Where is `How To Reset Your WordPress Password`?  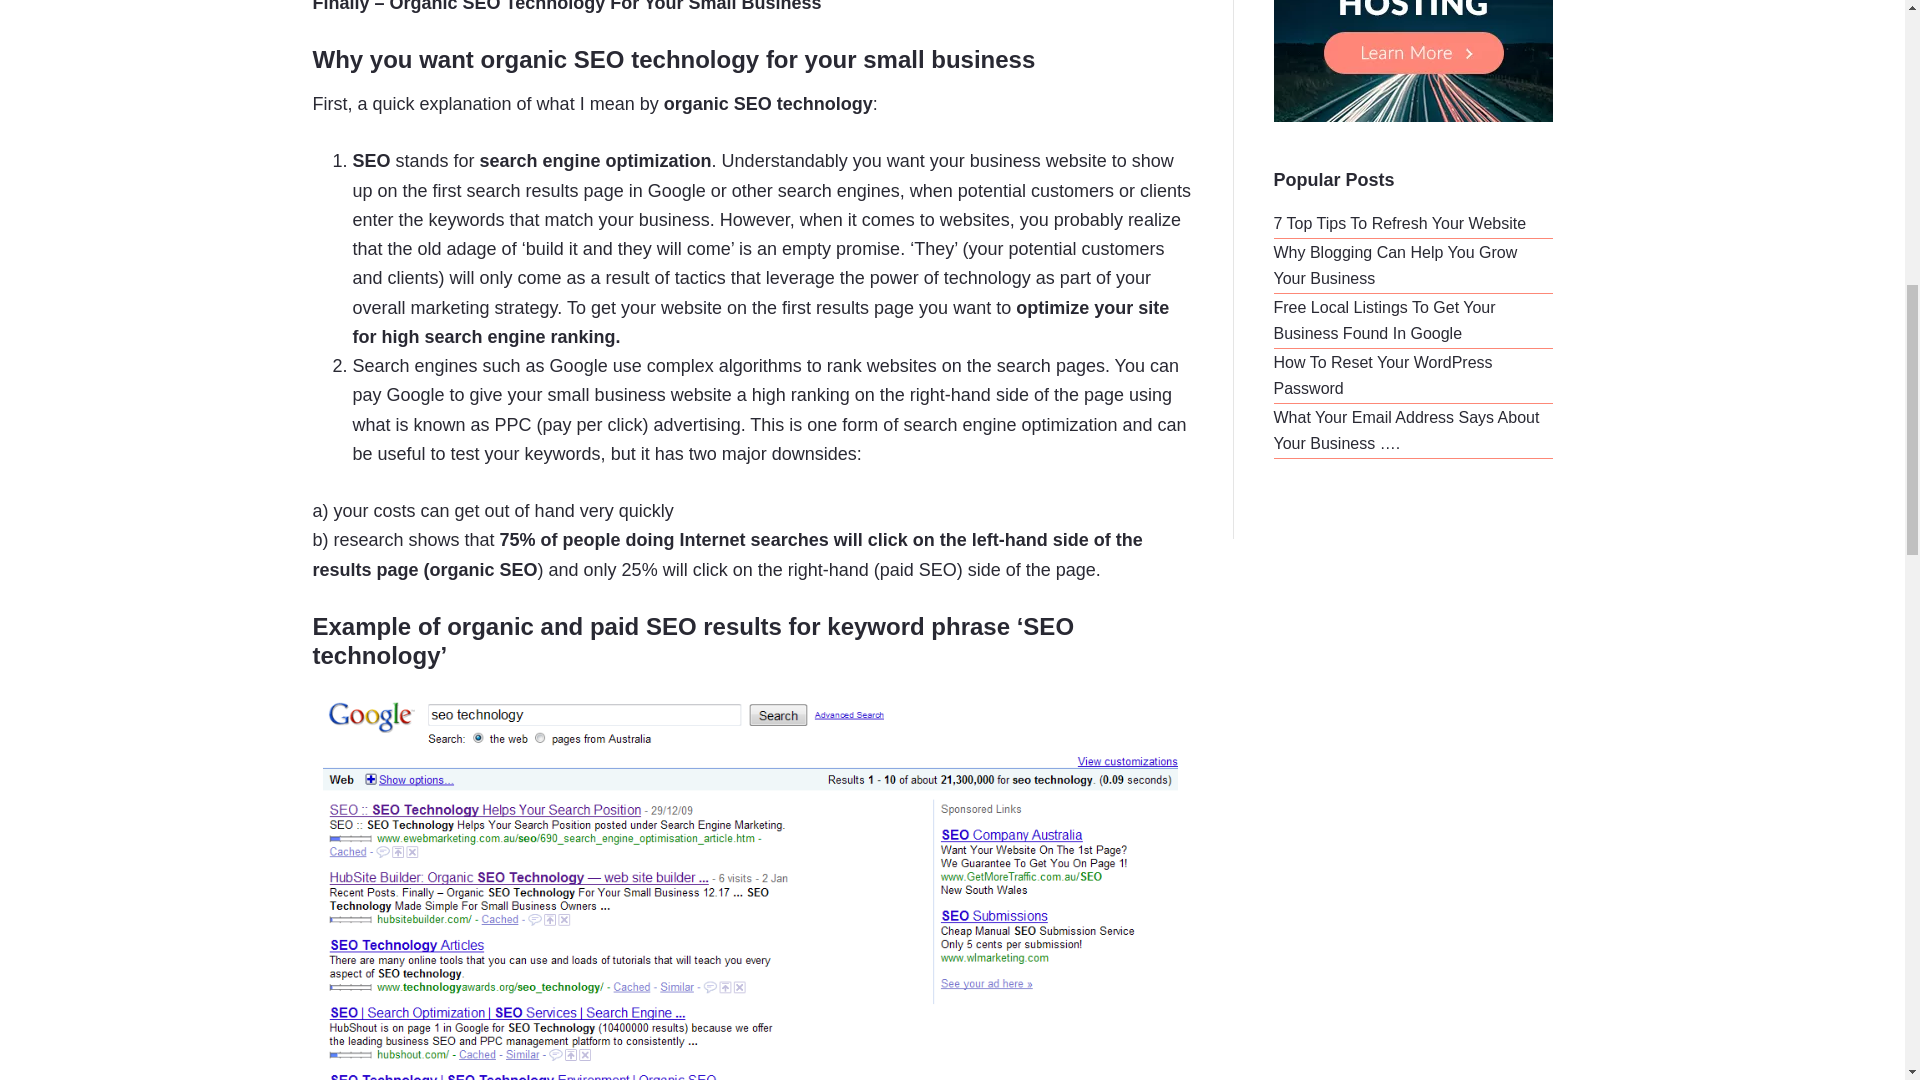 How To Reset Your WordPress Password is located at coordinates (1384, 376).